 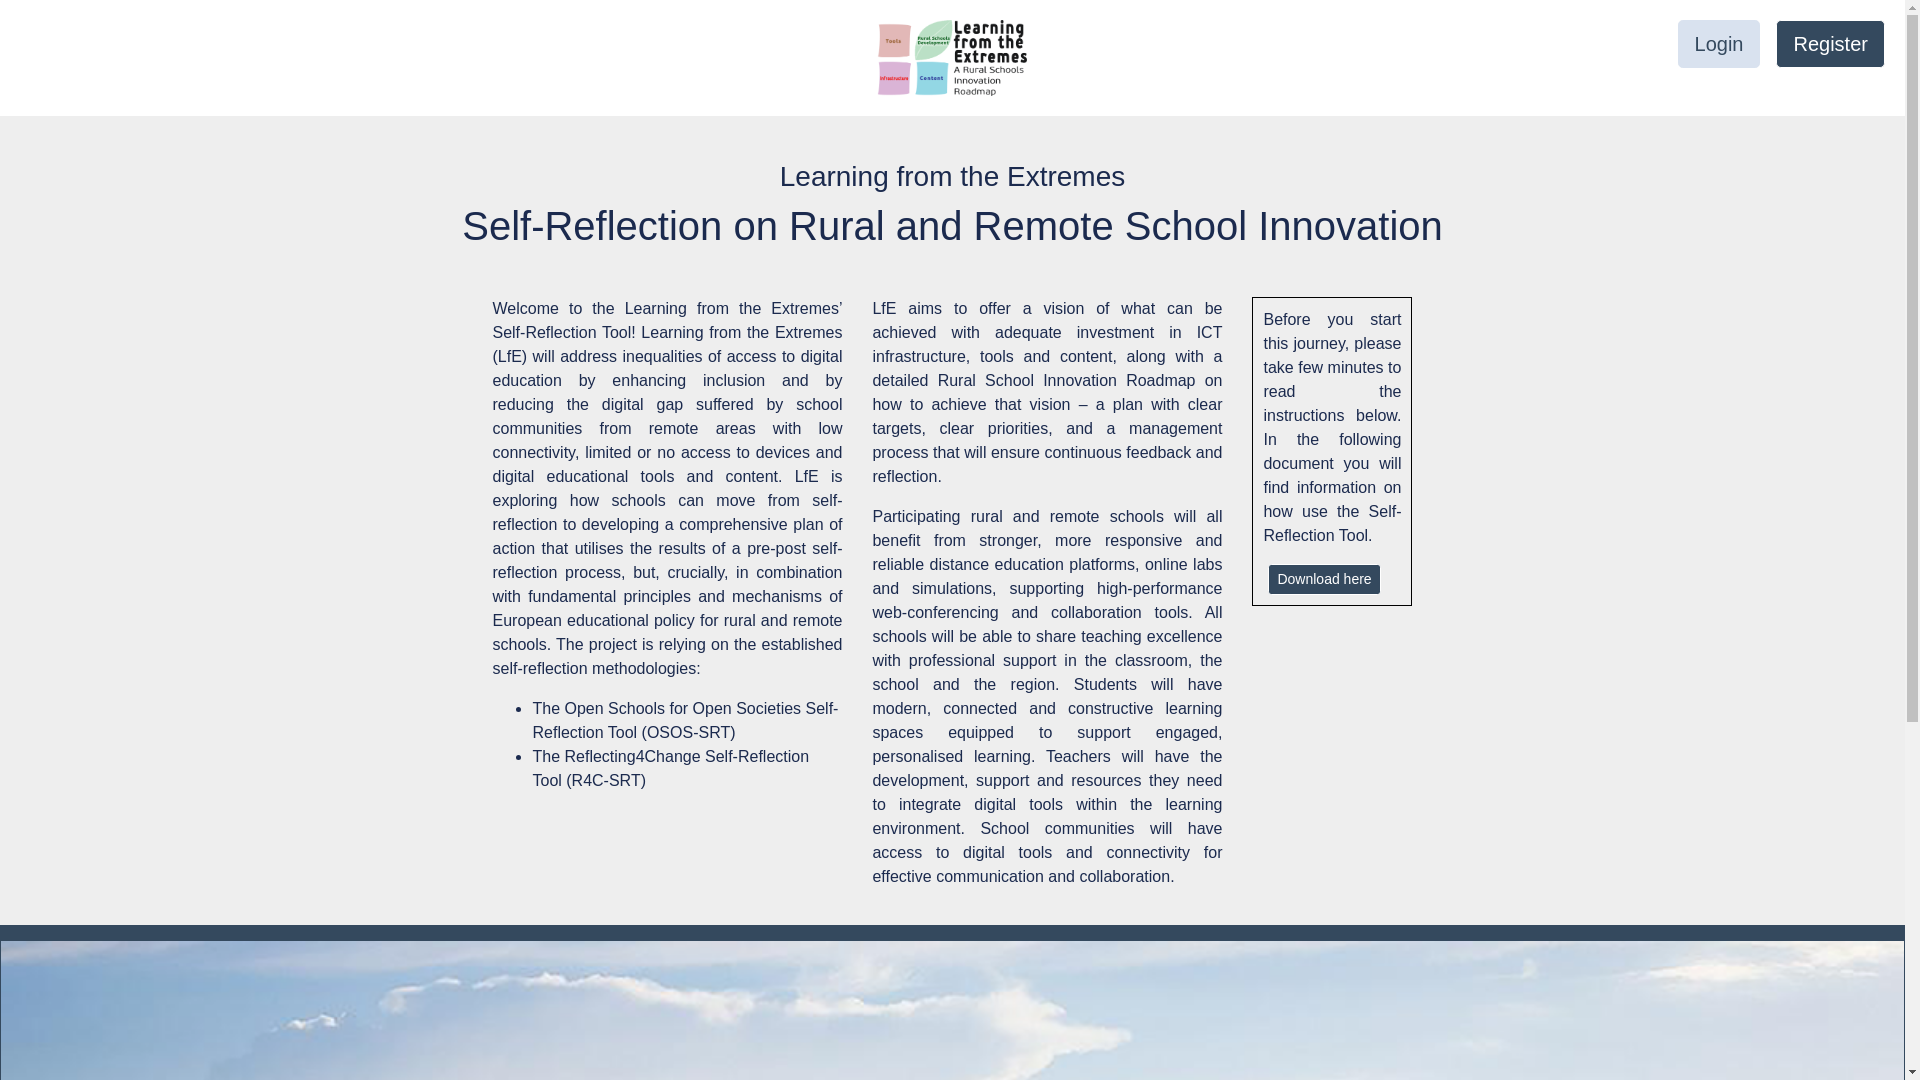 I want to click on Login, so click(x=1719, y=44).